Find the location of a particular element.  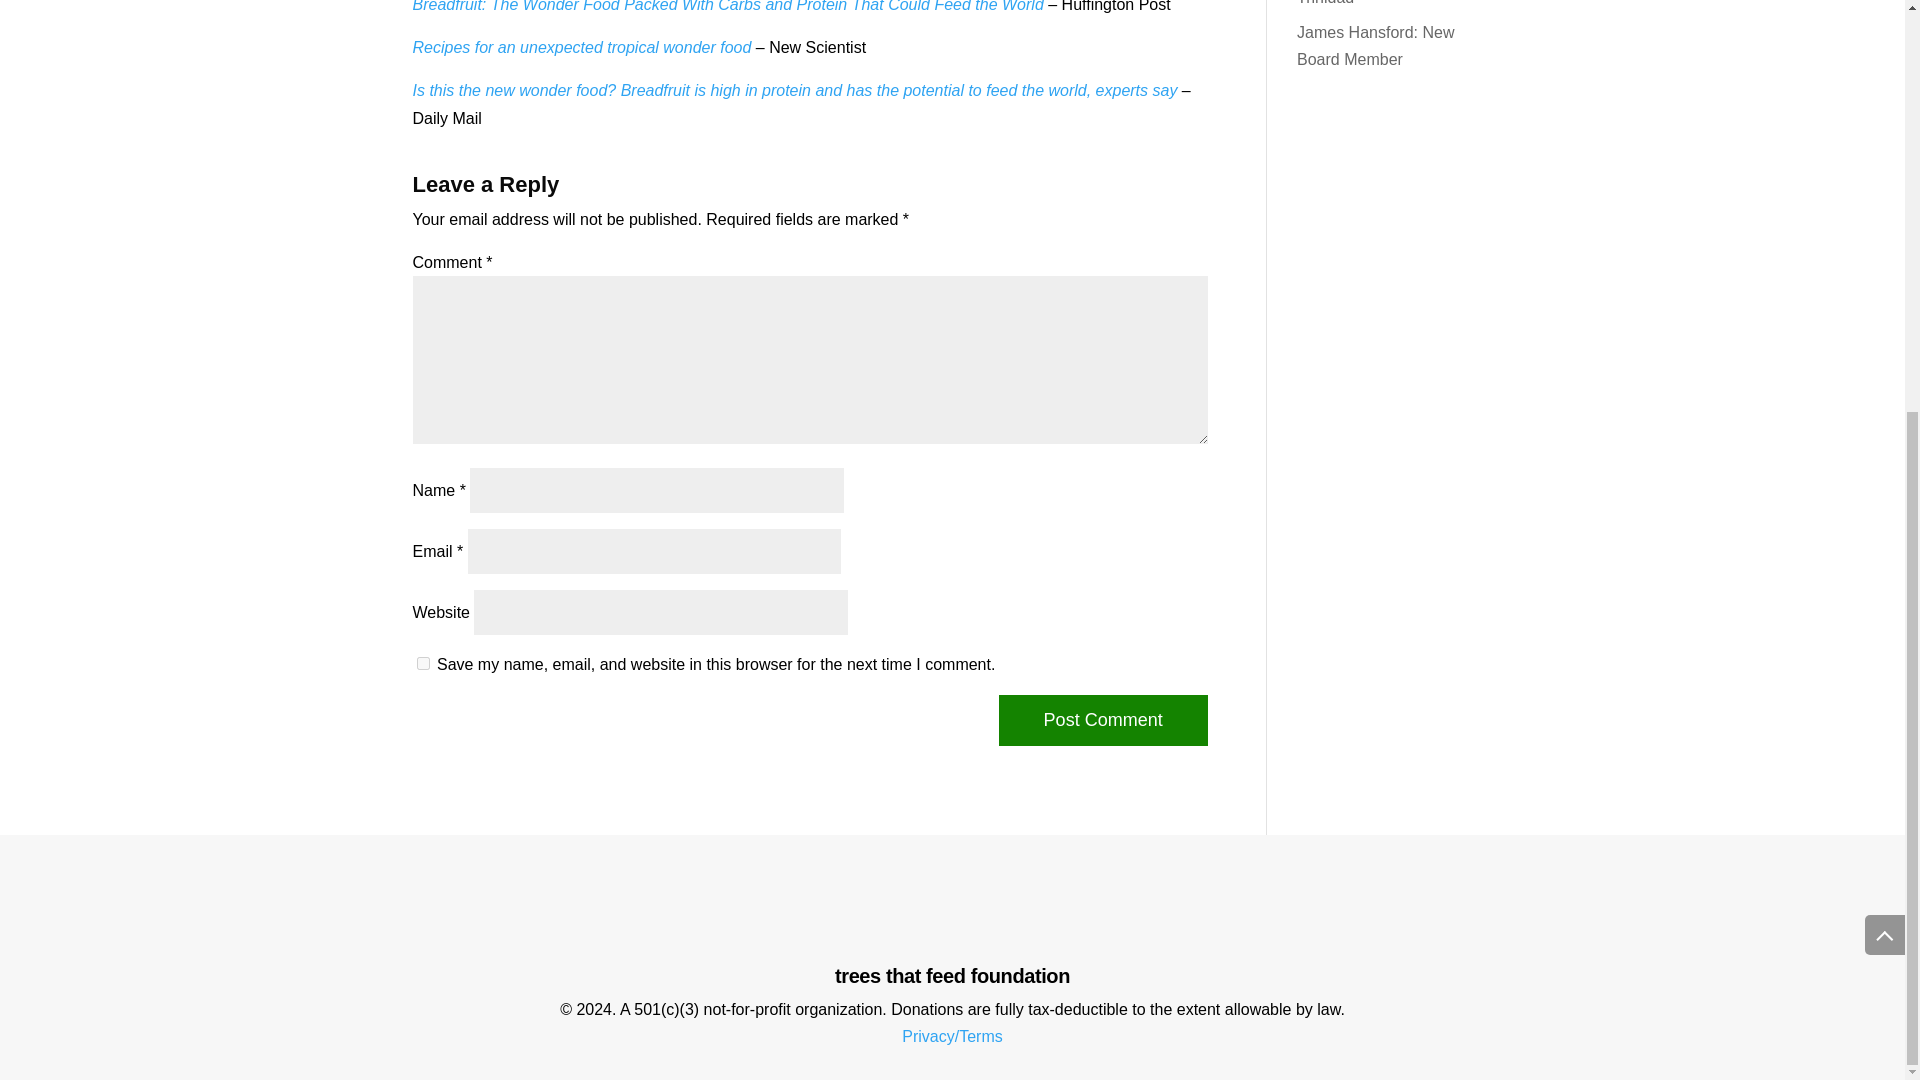

yes is located at coordinates (422, 662).